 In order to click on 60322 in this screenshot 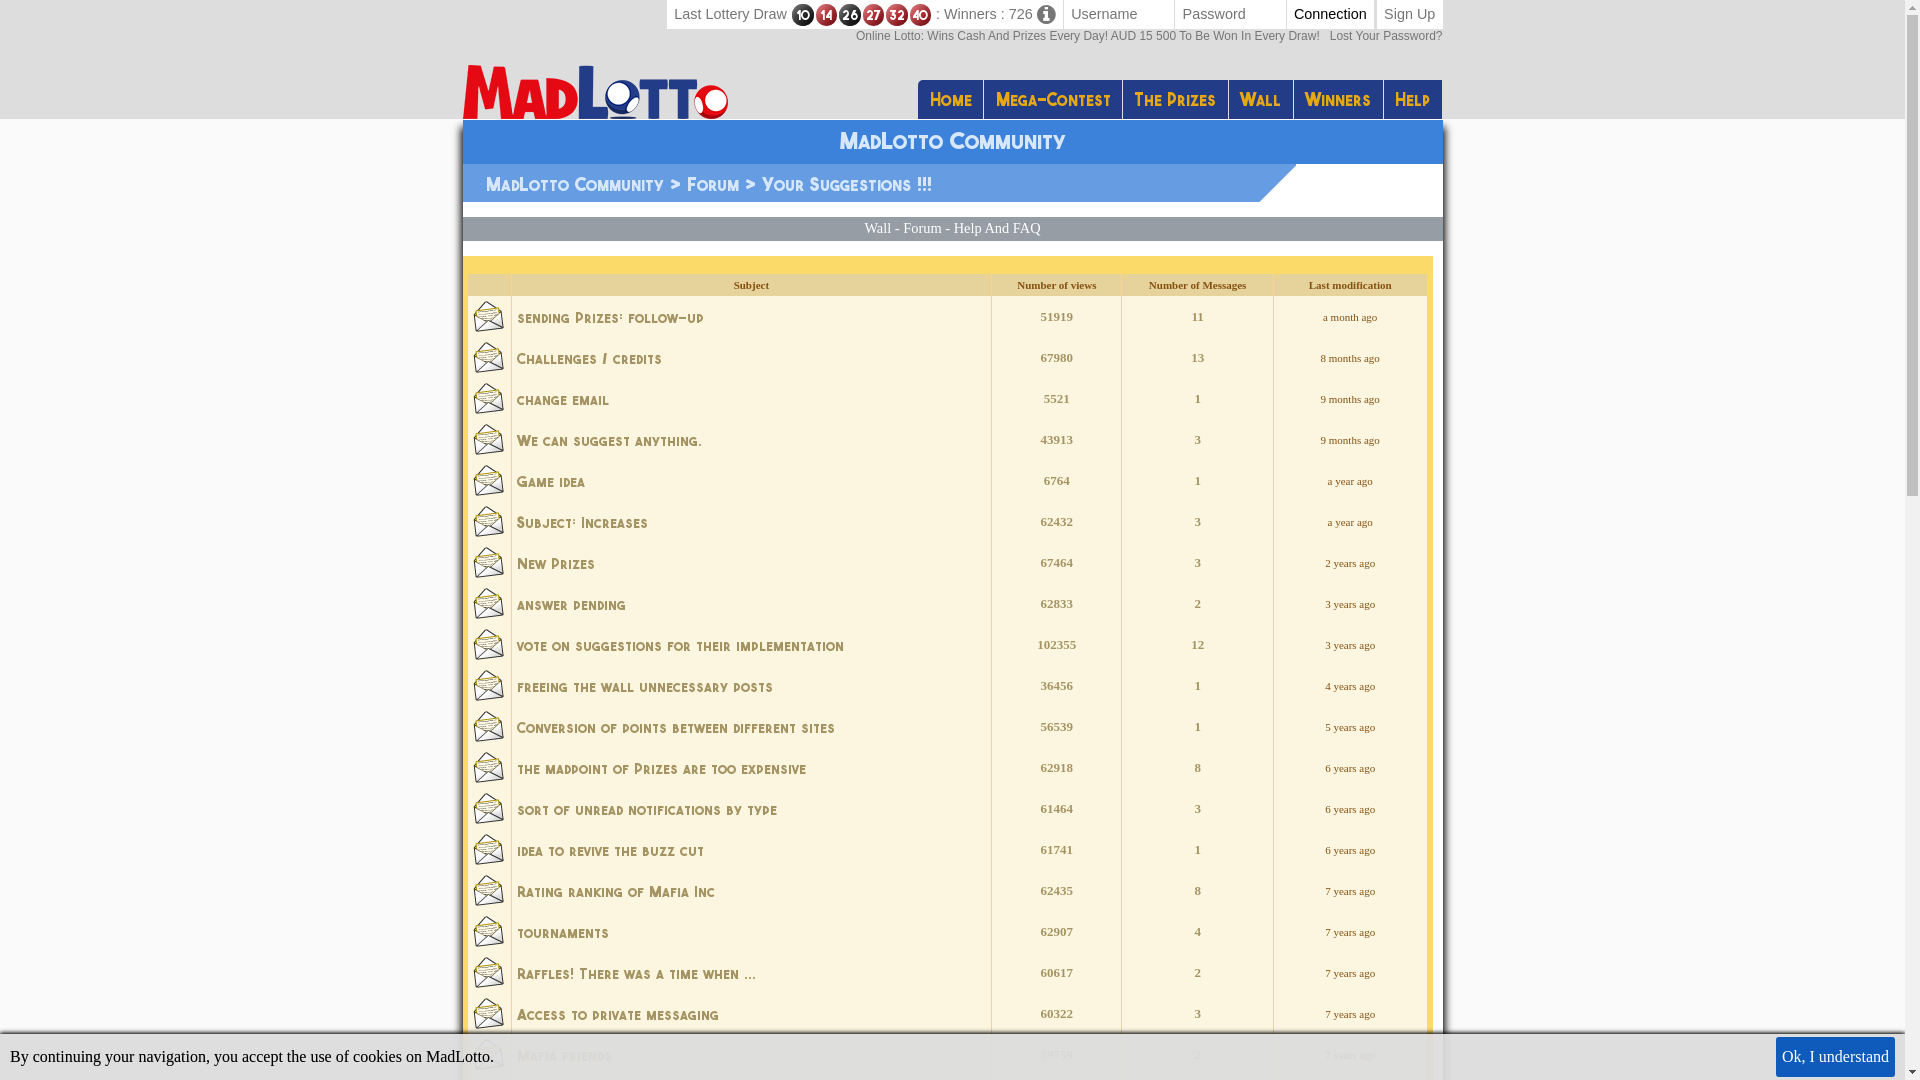, I will do `click(1056, 1014)`.